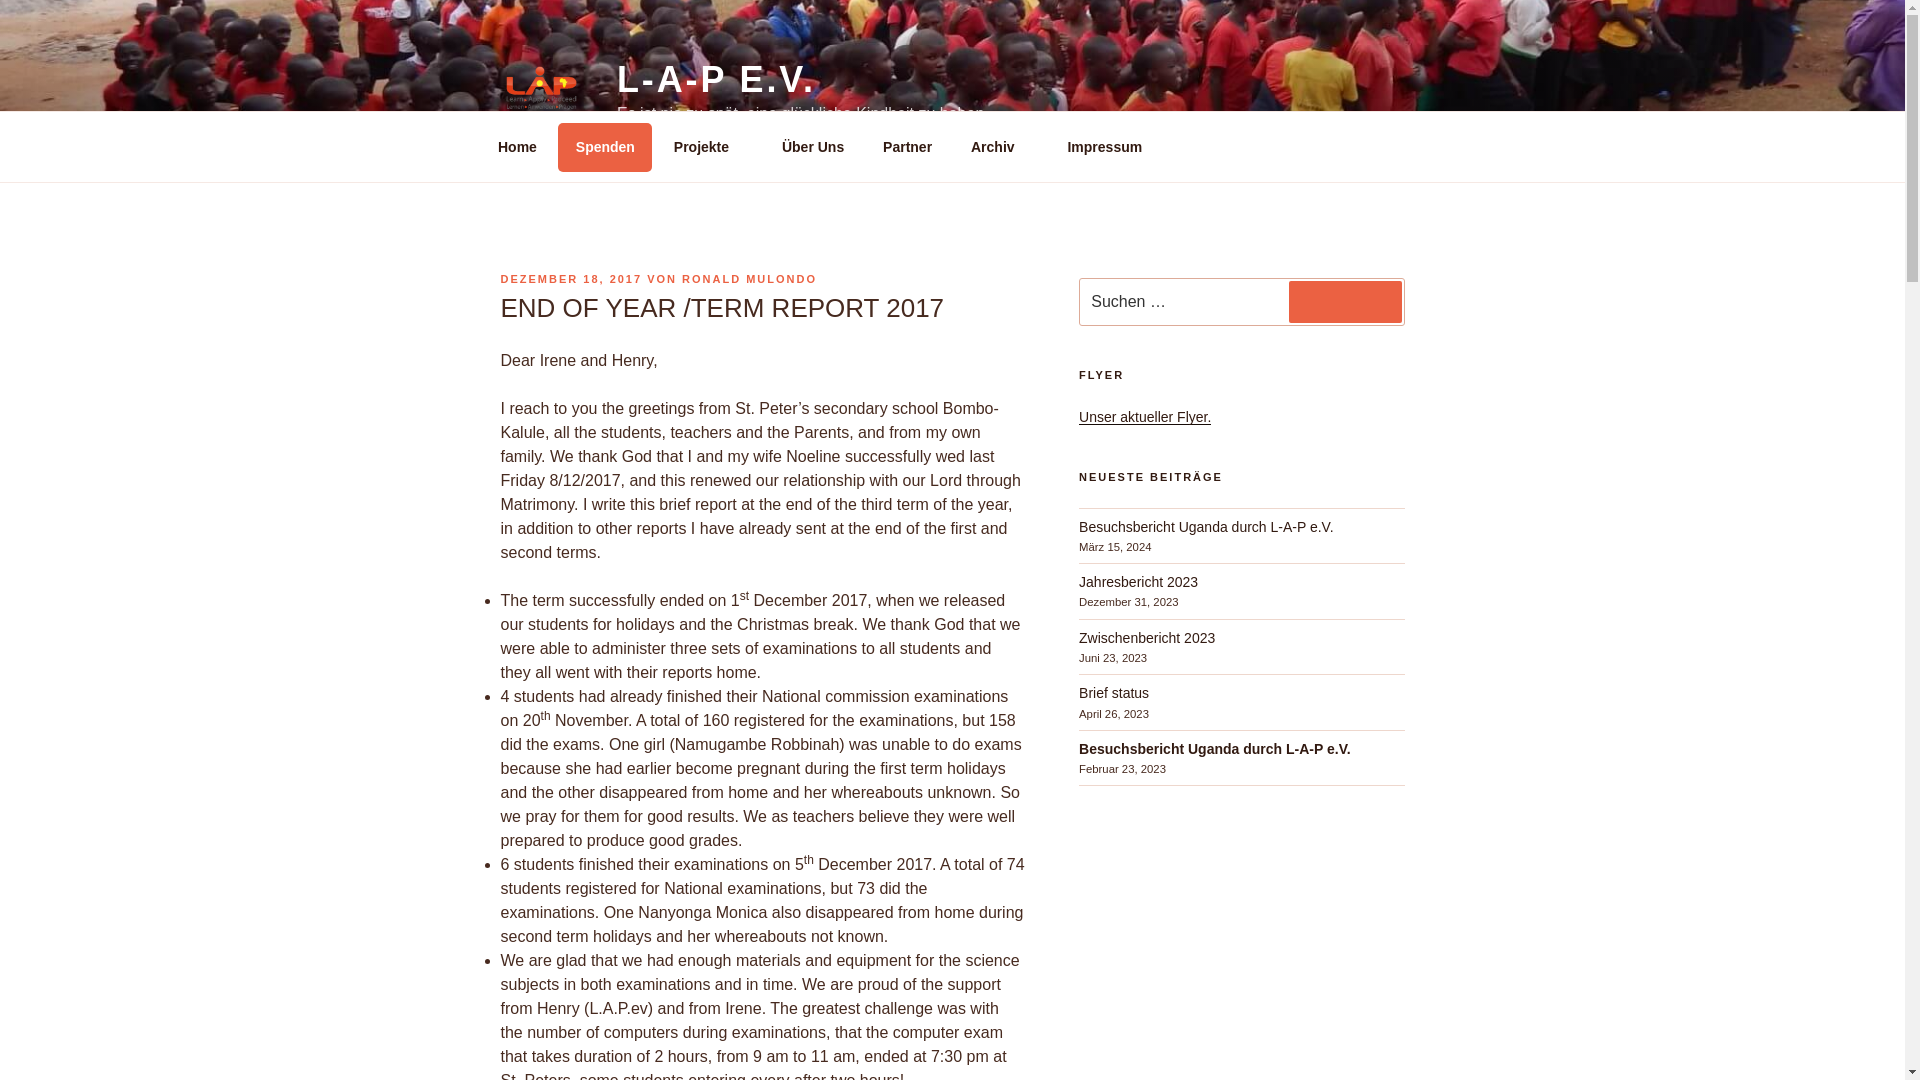 This screenshot has height=1080, width=1920. Describe the element at coordinates (1000, 146) in the screenshot. I see `Archiv` at that location.